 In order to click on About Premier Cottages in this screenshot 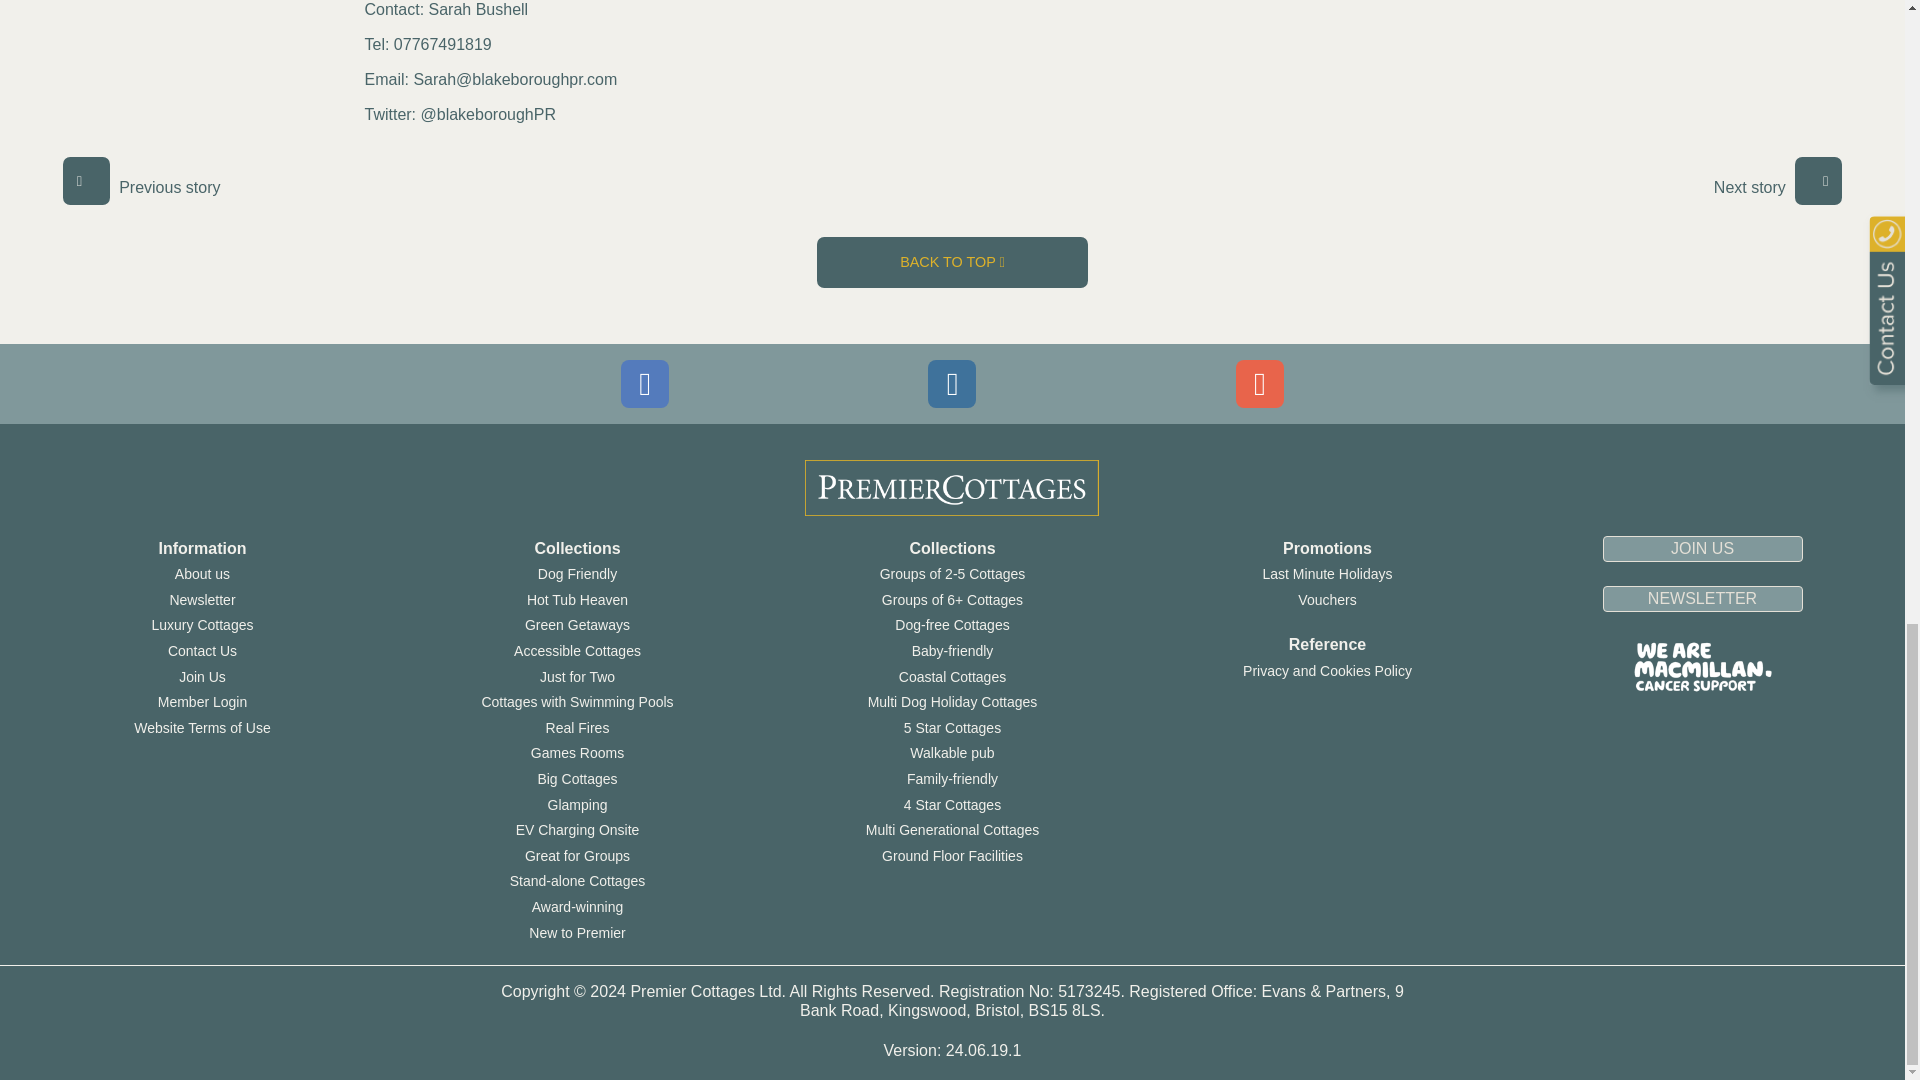, I will do `click(202, 574)`.